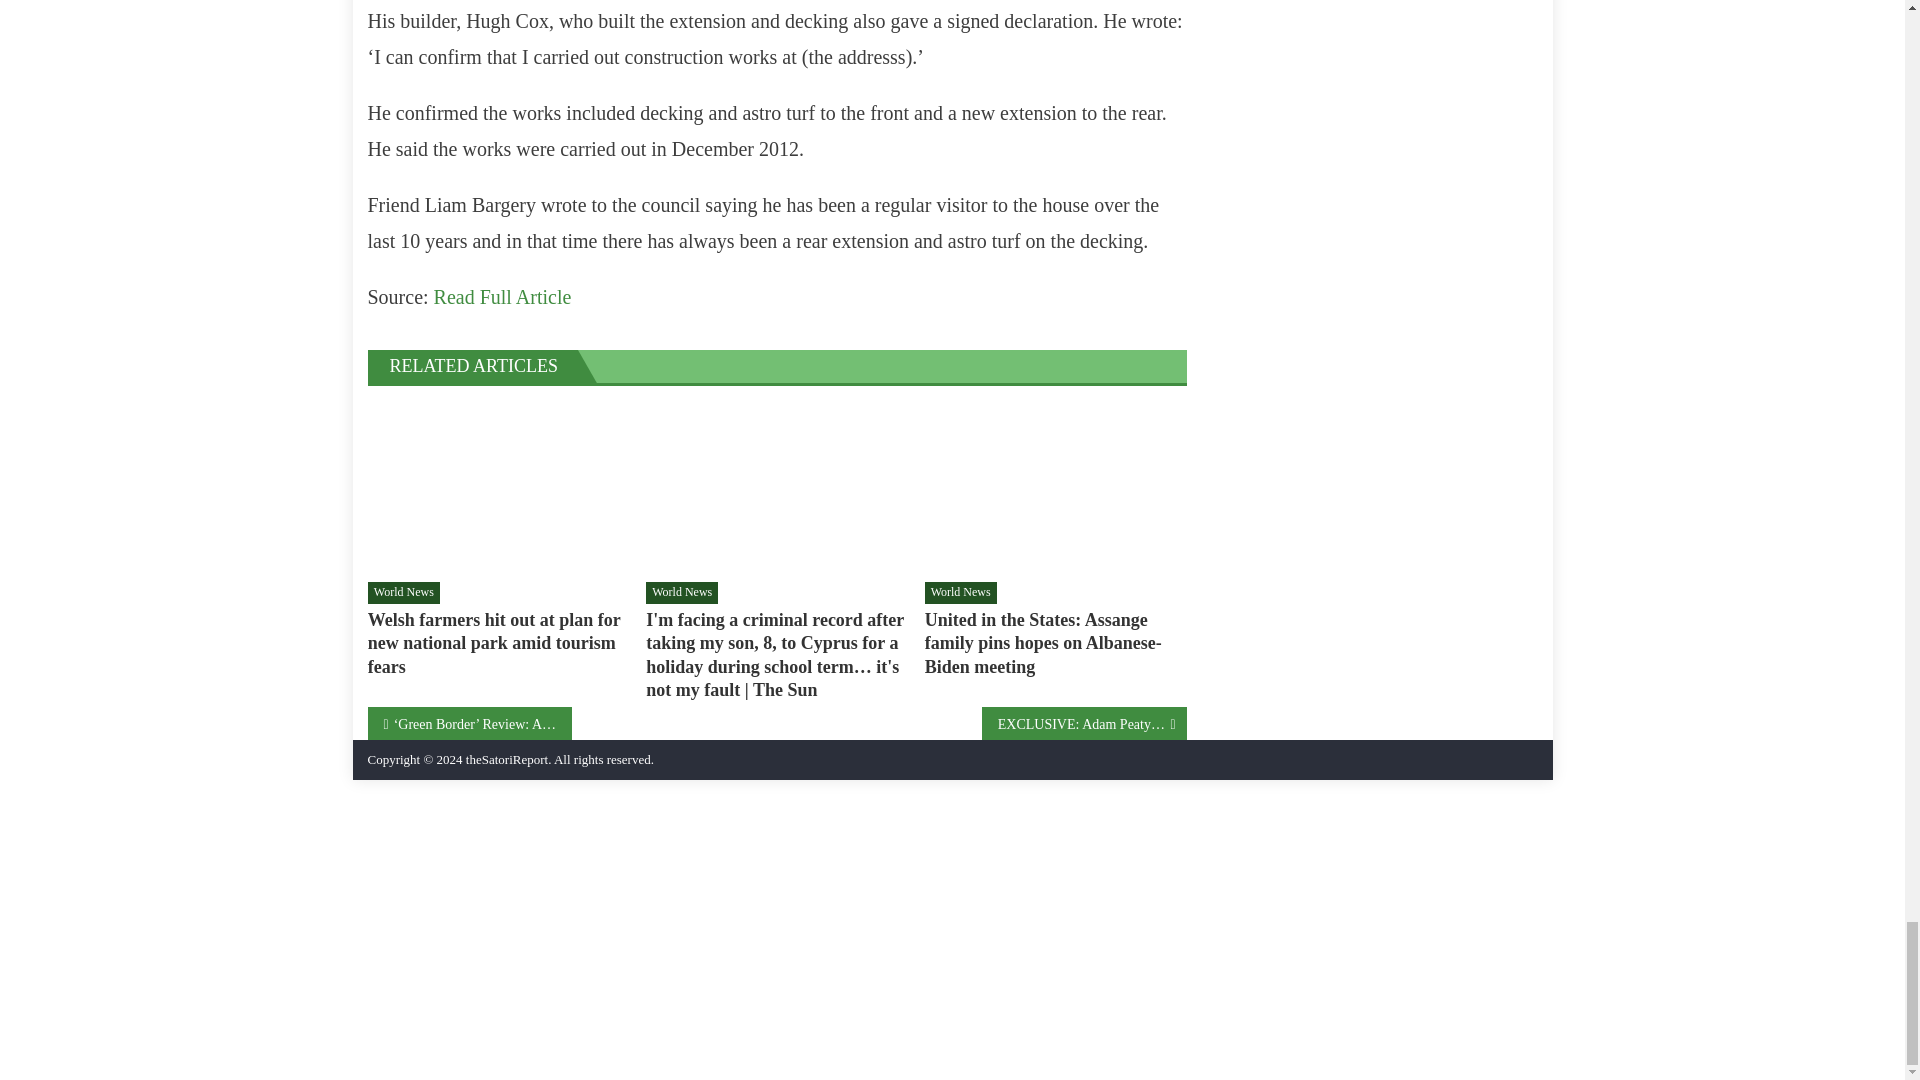  What do you see at coordinates (502, 296) in the screenshot?
I see `Read Full Article` at bounding box center [502, 296].